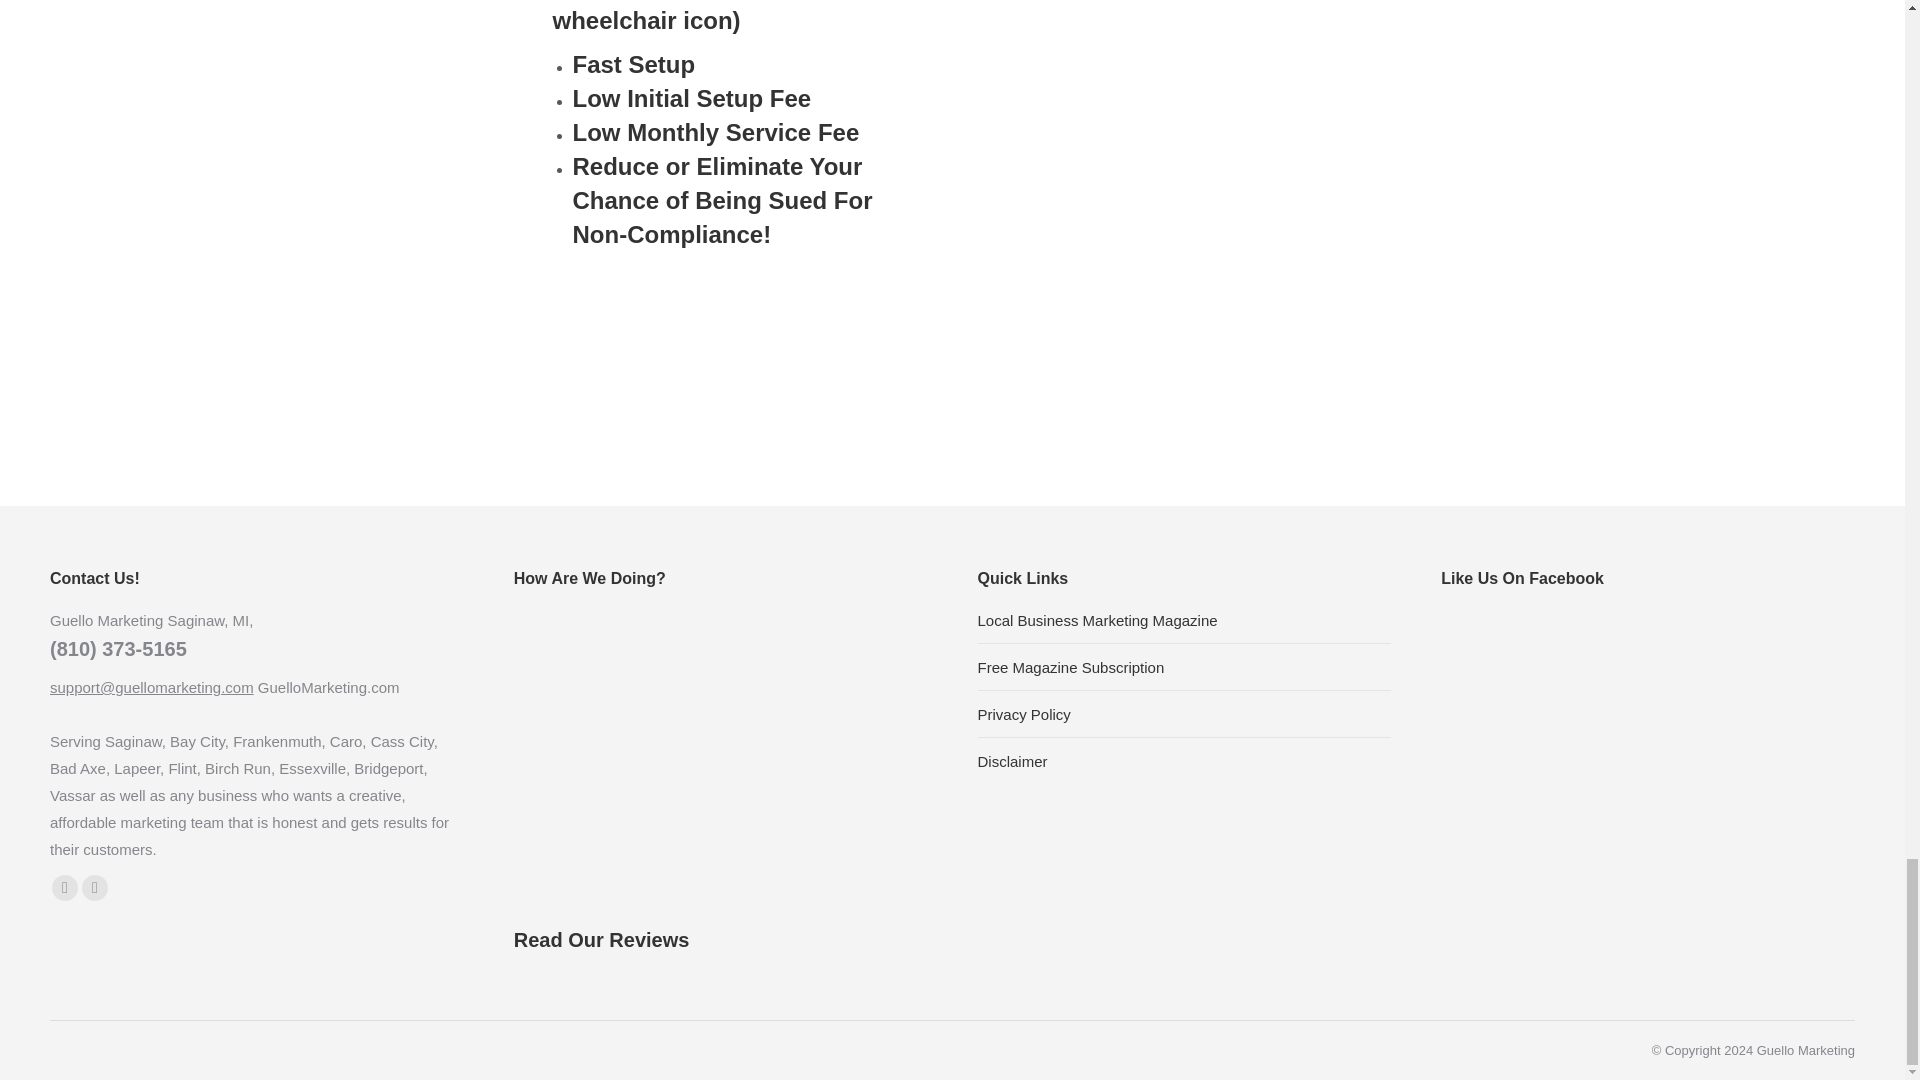 Image resolution: width=1920 pixels, height=1080 pixels. Describe the element at coordinates (94, 887) in the screenshot. I see `Yelp page opens in new window` at that location.